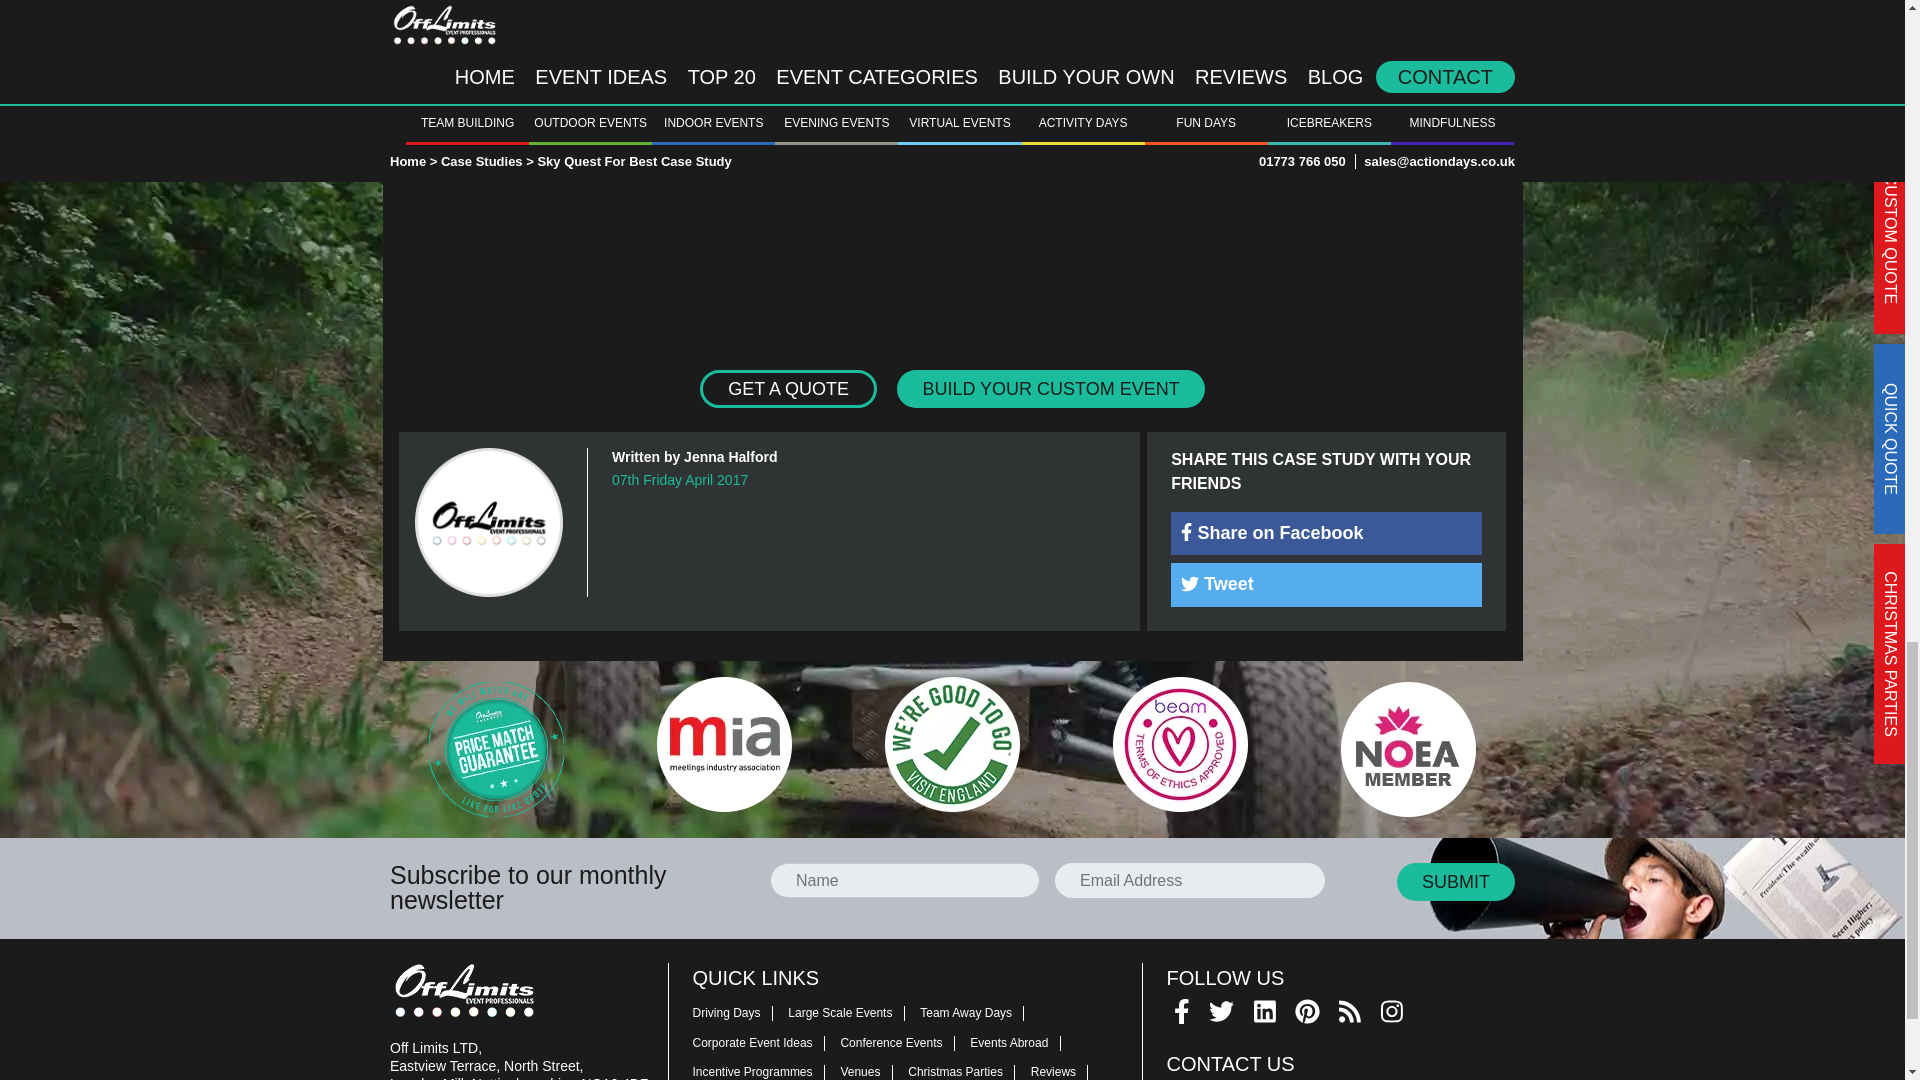 The height and width of the screenshot is (1080, 1920). Describe the element at coordinates (763, 1042) in the screenshot. I see `Corporate Event Ideas` at that location.